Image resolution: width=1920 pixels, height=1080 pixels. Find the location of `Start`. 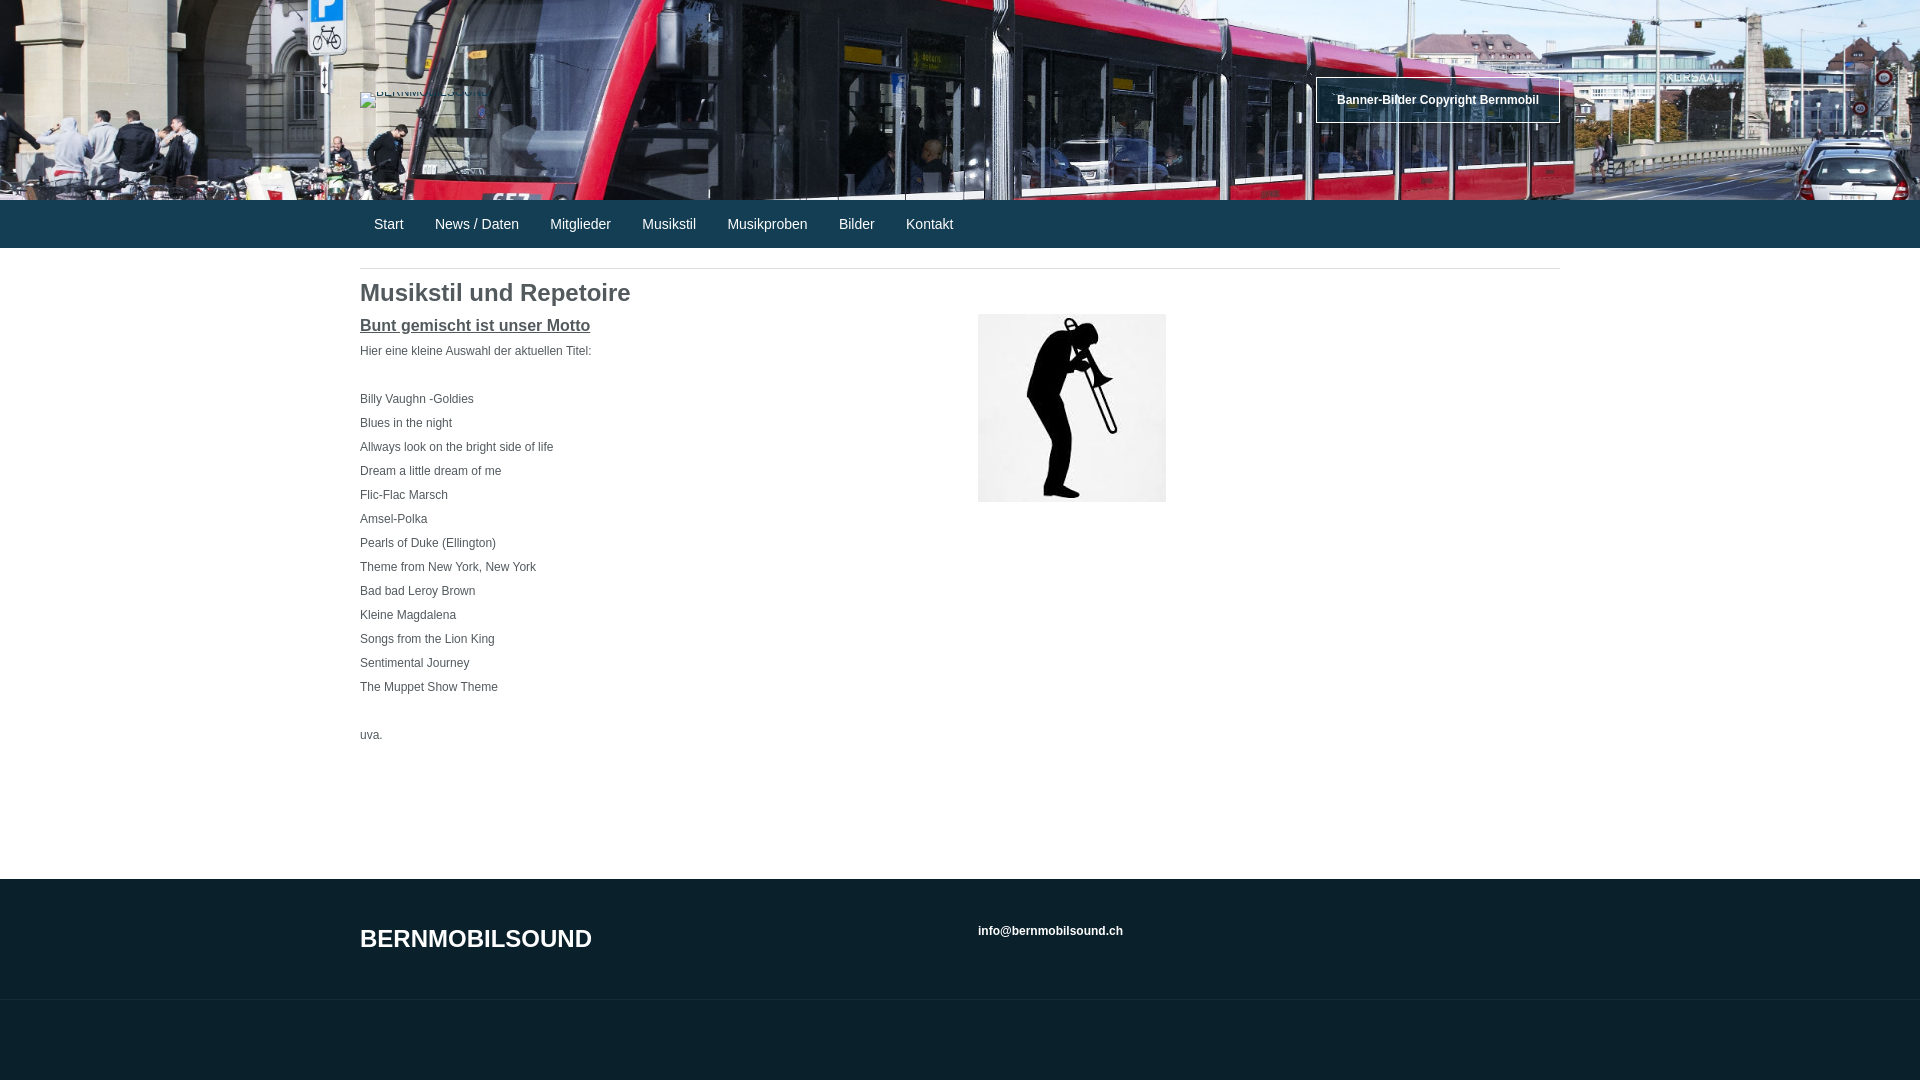

Start is located at coordinates (389, 224).